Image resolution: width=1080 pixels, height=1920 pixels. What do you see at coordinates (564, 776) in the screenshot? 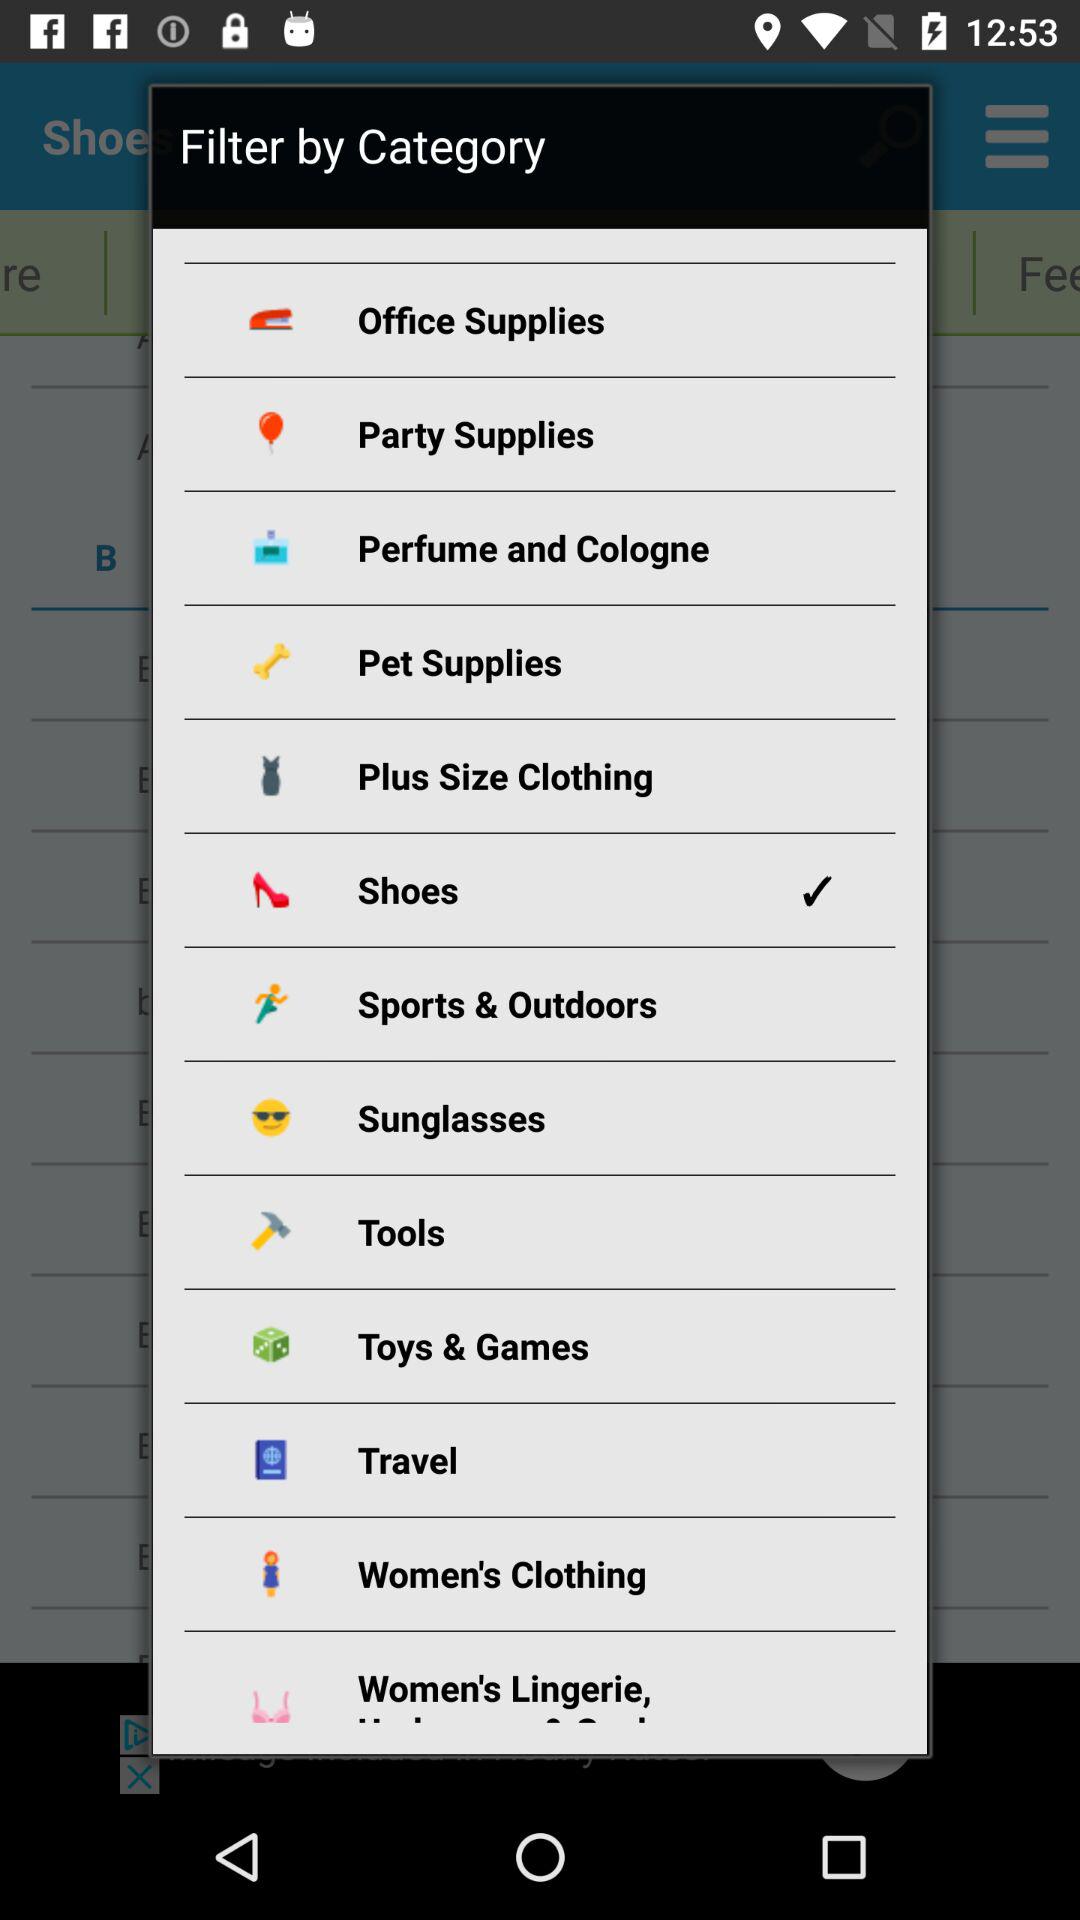
I see `turn on plus size clothing` at bounding box center [564, 776].